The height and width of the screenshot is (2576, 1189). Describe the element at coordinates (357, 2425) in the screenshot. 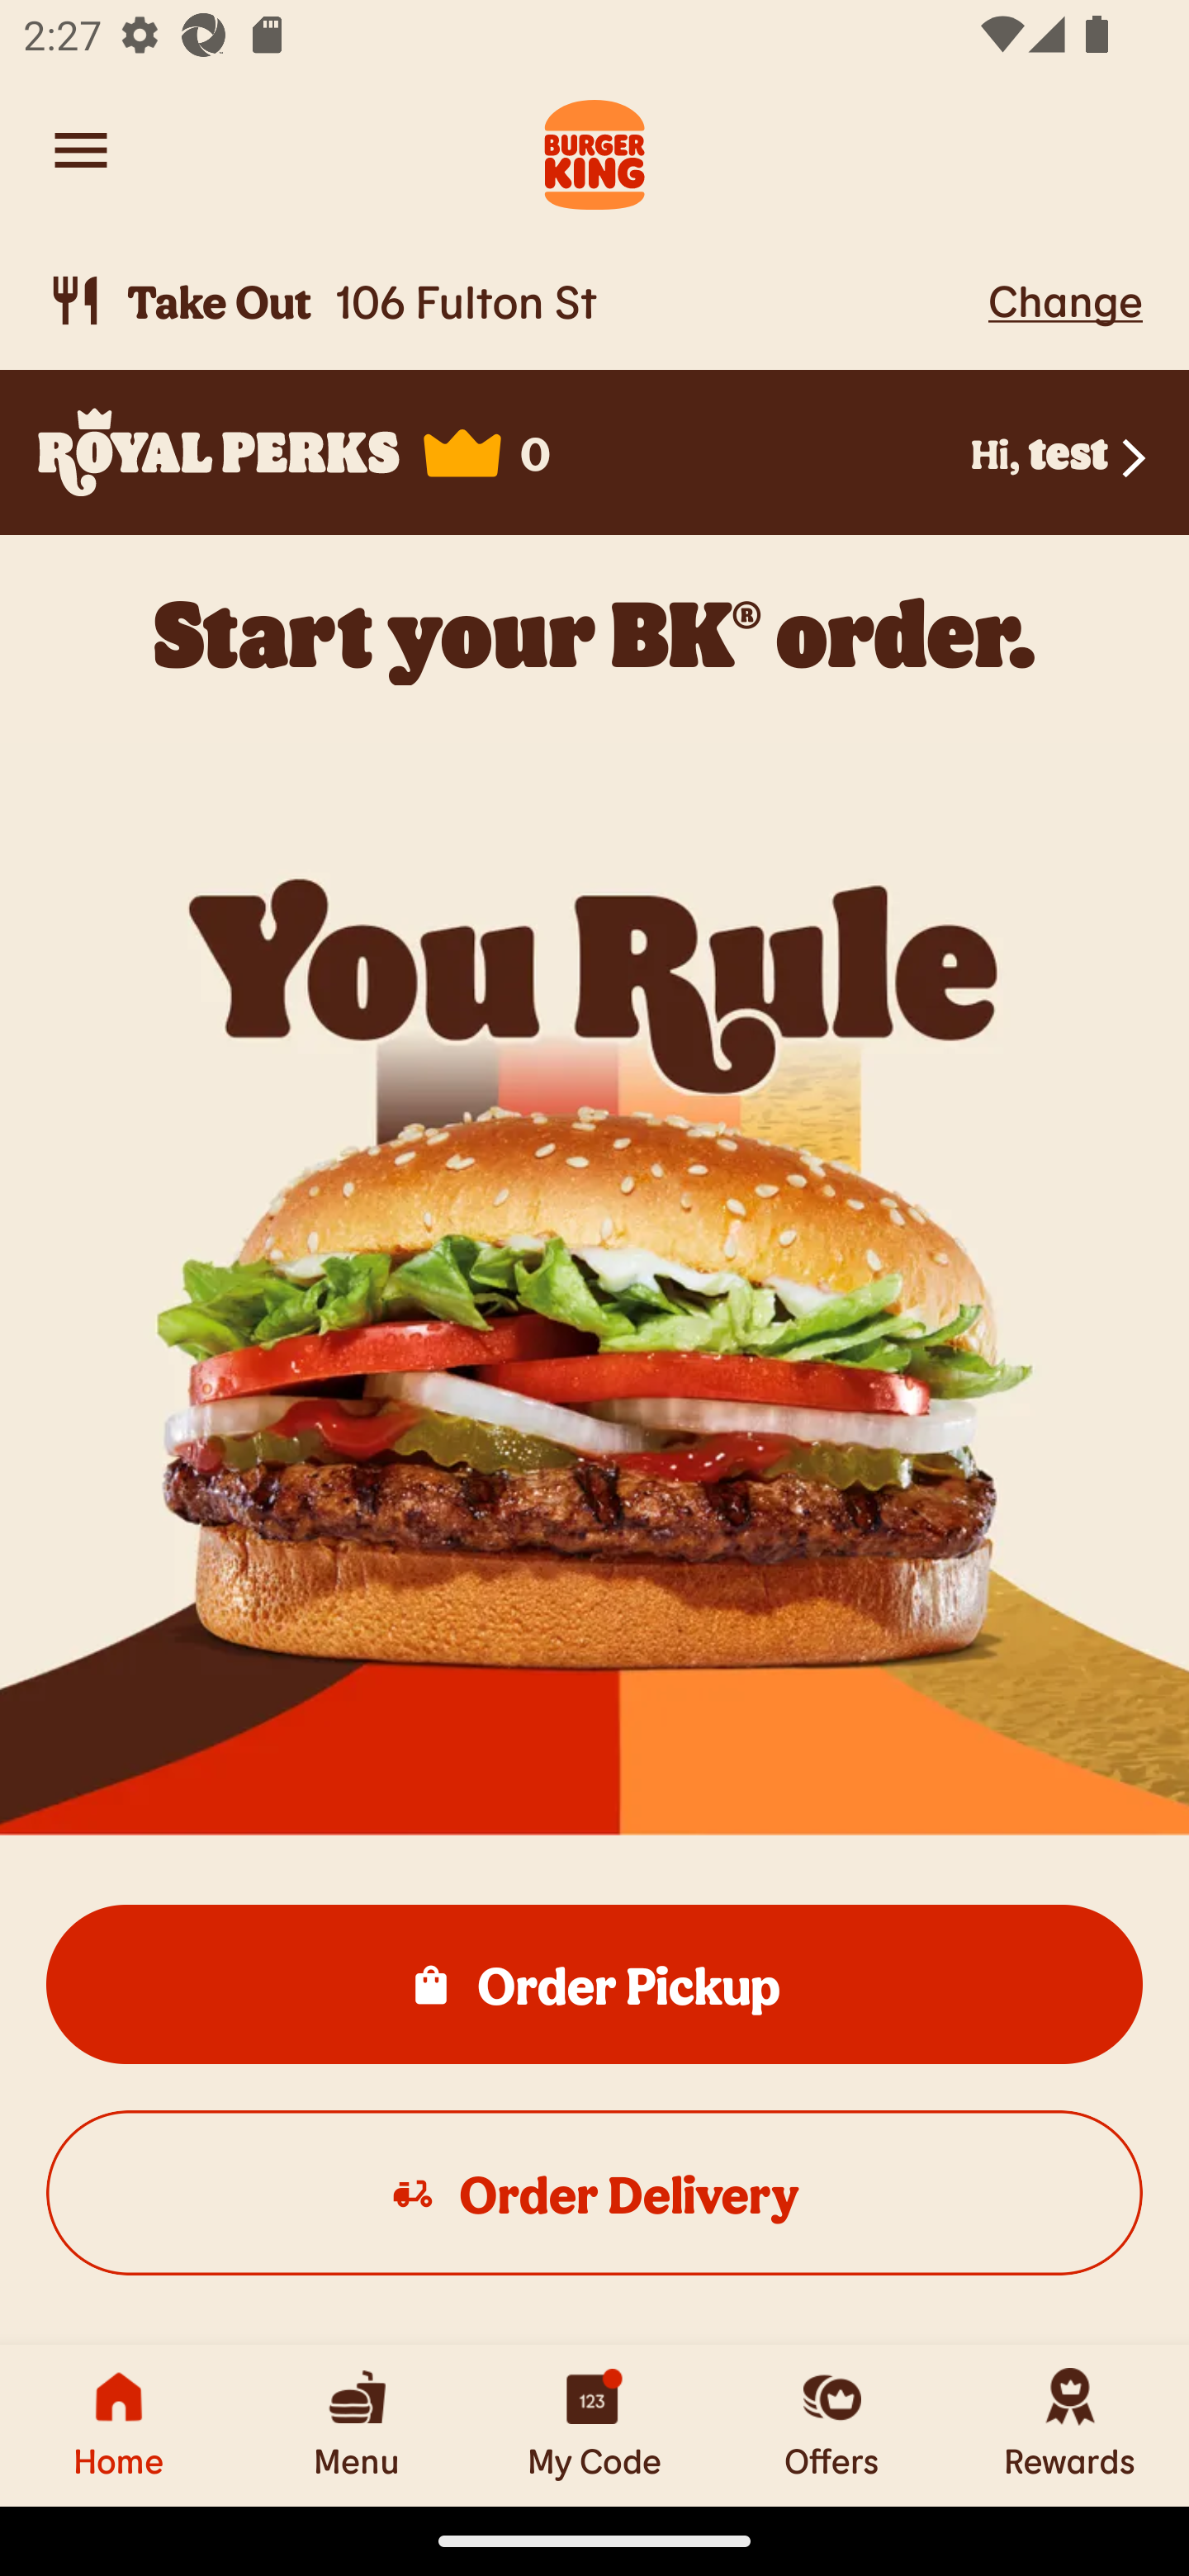

I see `Menu` at that location.